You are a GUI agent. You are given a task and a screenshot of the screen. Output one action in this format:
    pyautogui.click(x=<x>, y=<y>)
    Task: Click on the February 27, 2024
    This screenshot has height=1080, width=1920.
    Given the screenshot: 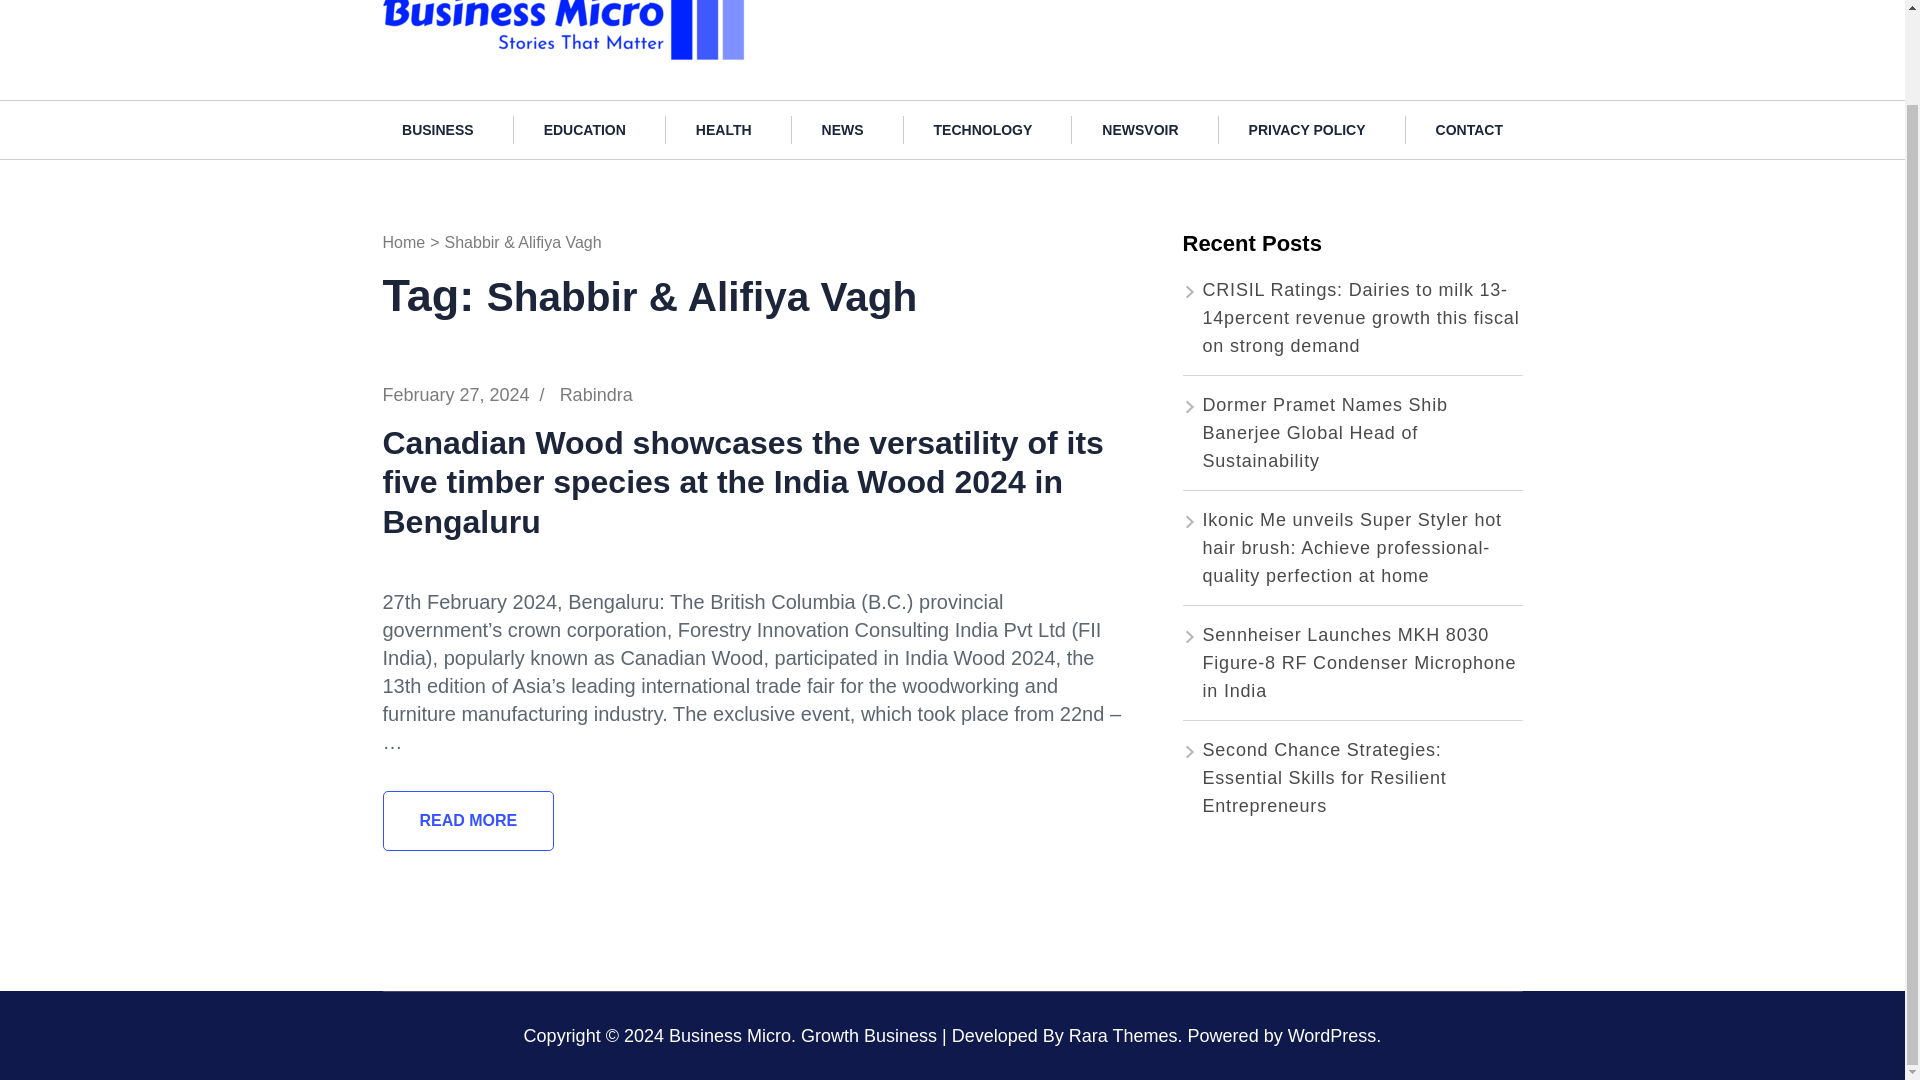 What is the action you would take?
    pyautogui.click(x=456, y=394)
    